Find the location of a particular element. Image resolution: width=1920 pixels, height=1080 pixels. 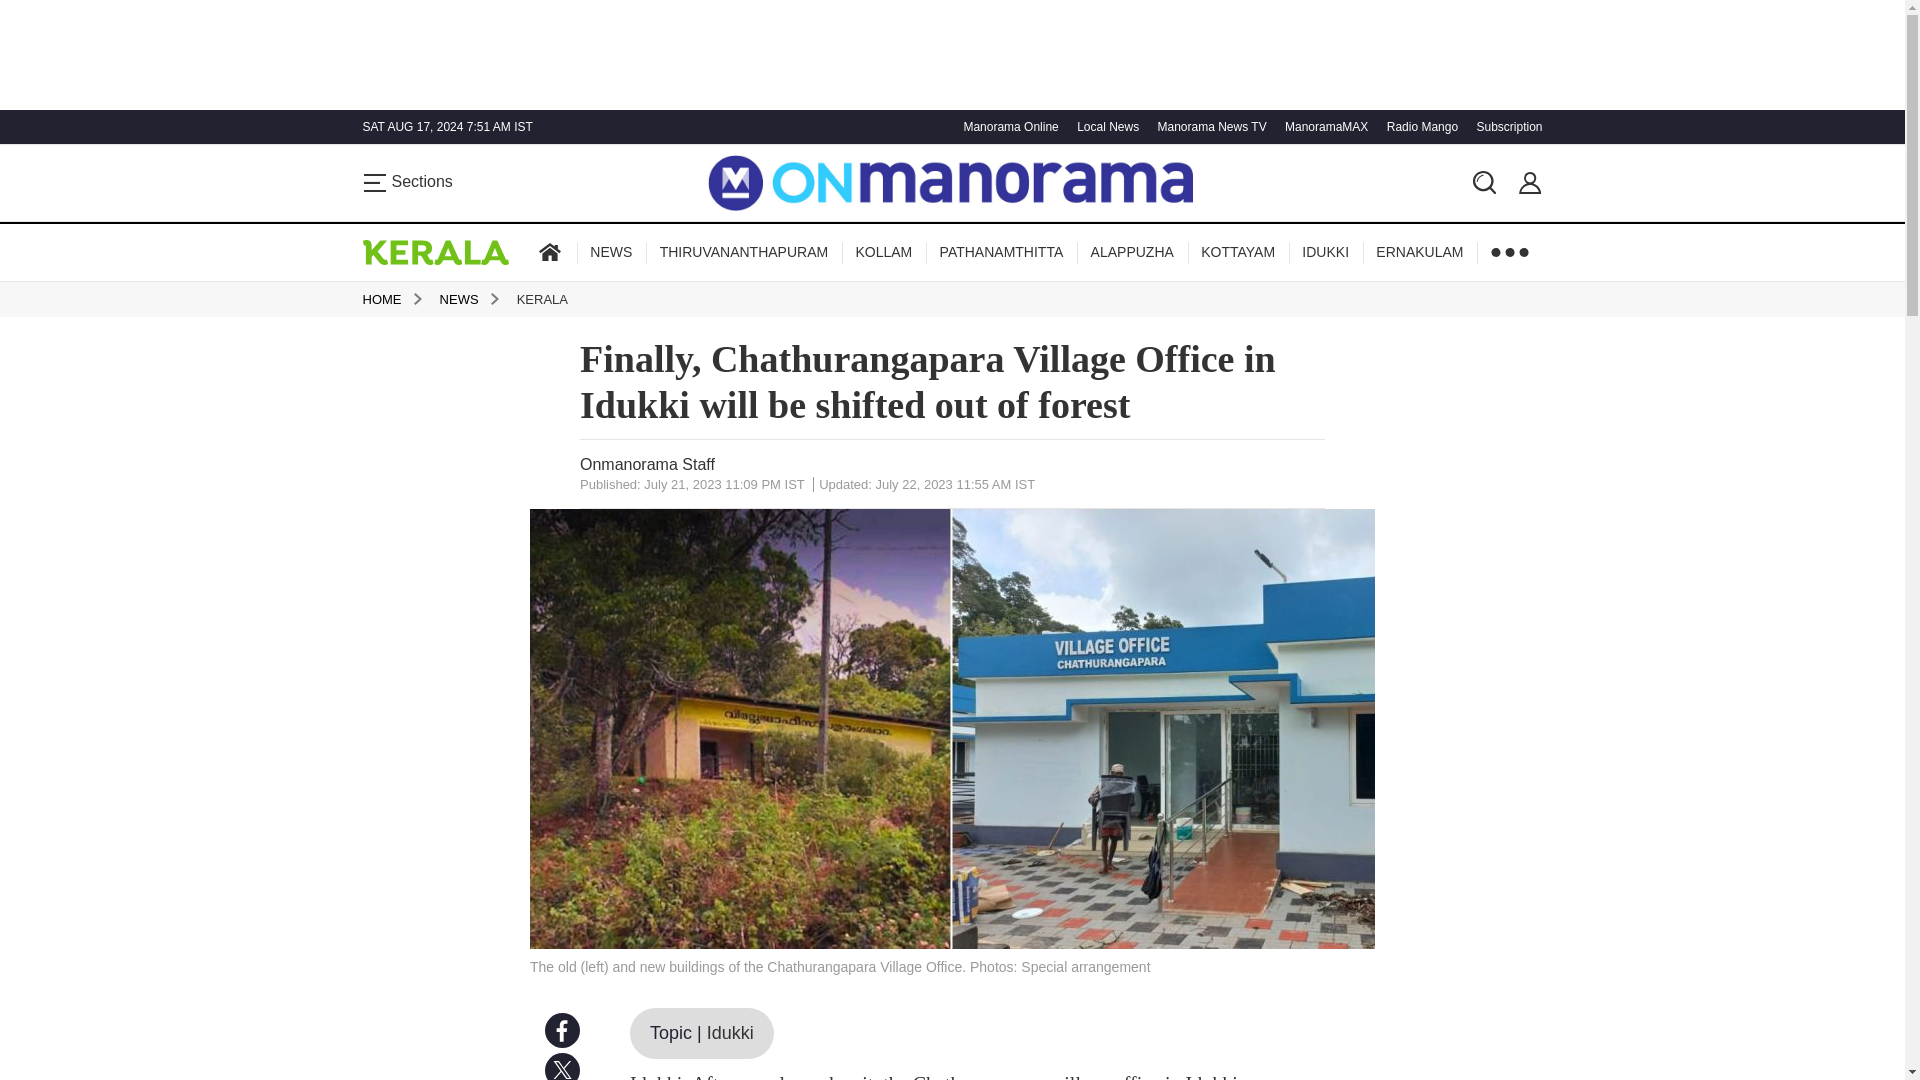

ManoramaMAX is located at coordinates (1324, 126).